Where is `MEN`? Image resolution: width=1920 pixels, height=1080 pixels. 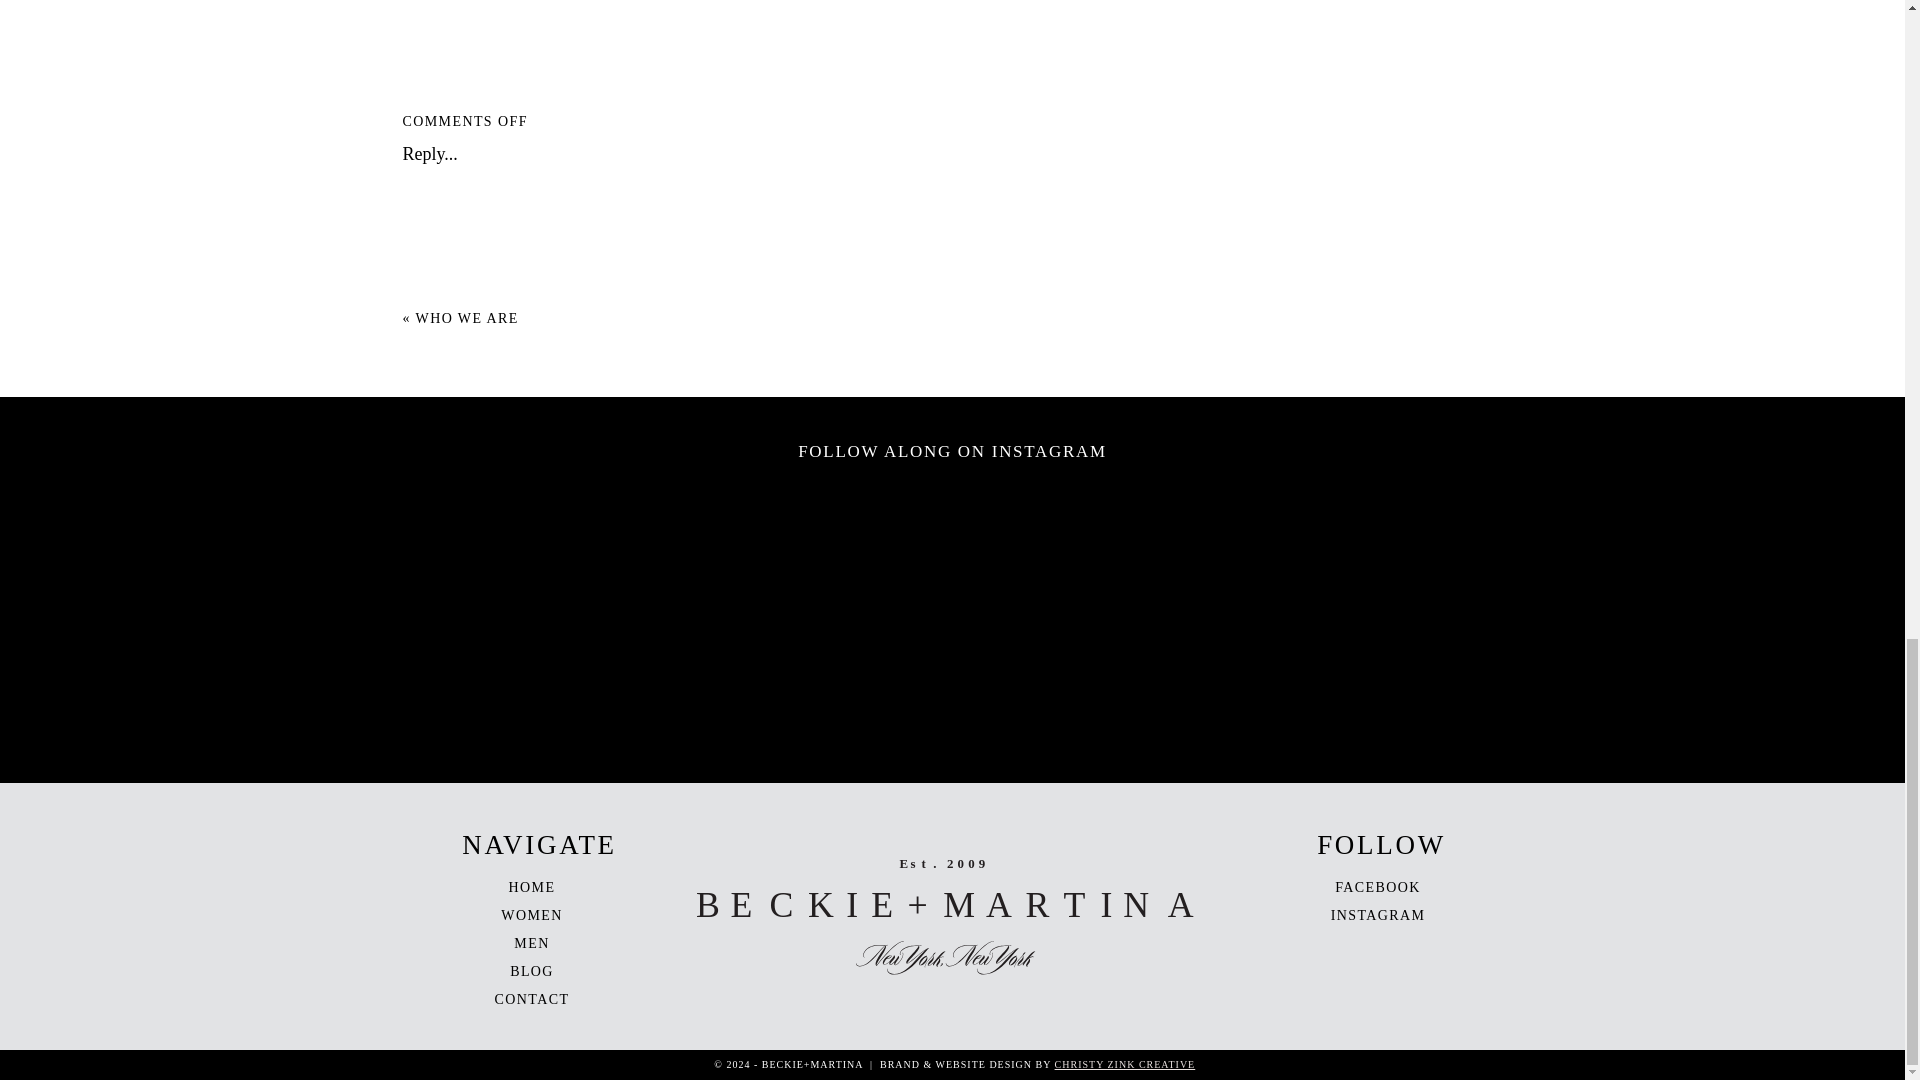 MEN is located at coordinates (532, 944).